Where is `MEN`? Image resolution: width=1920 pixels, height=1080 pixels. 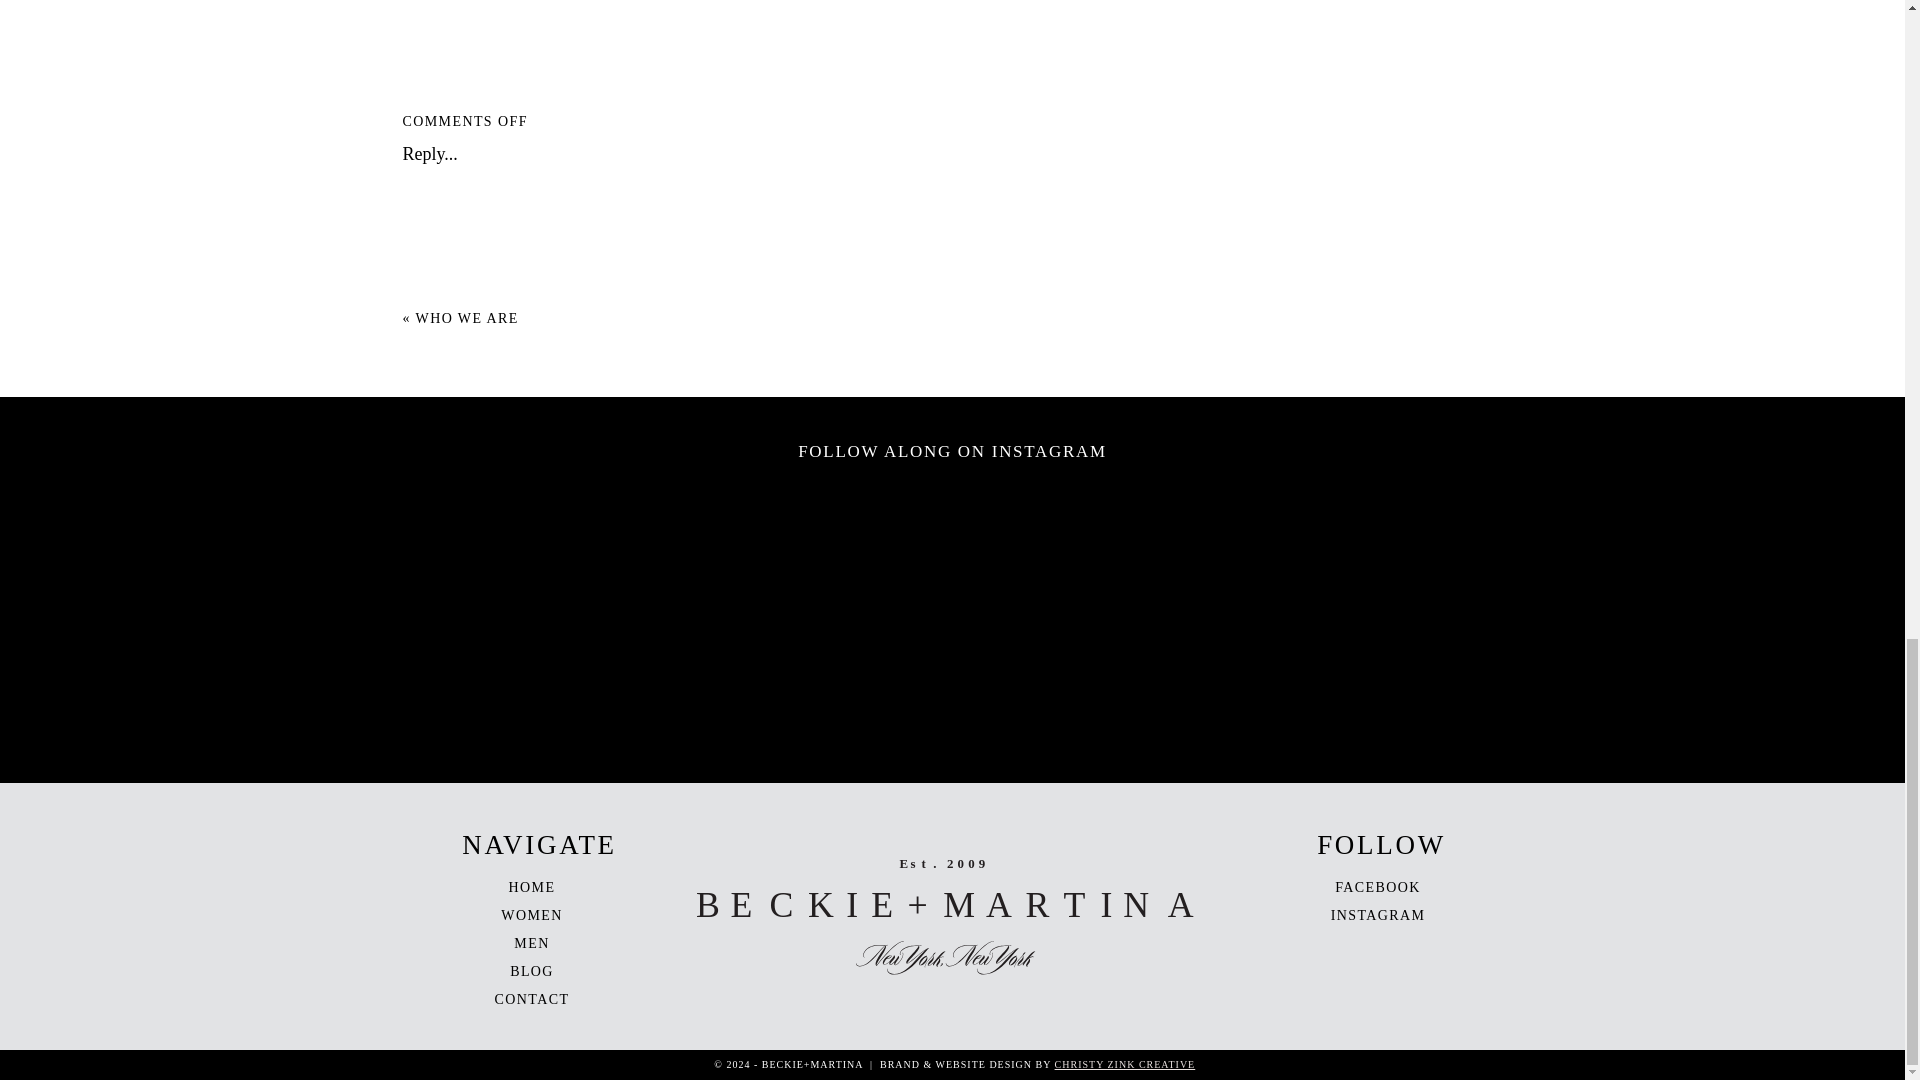 MEN is located at coordinates (532, 944).